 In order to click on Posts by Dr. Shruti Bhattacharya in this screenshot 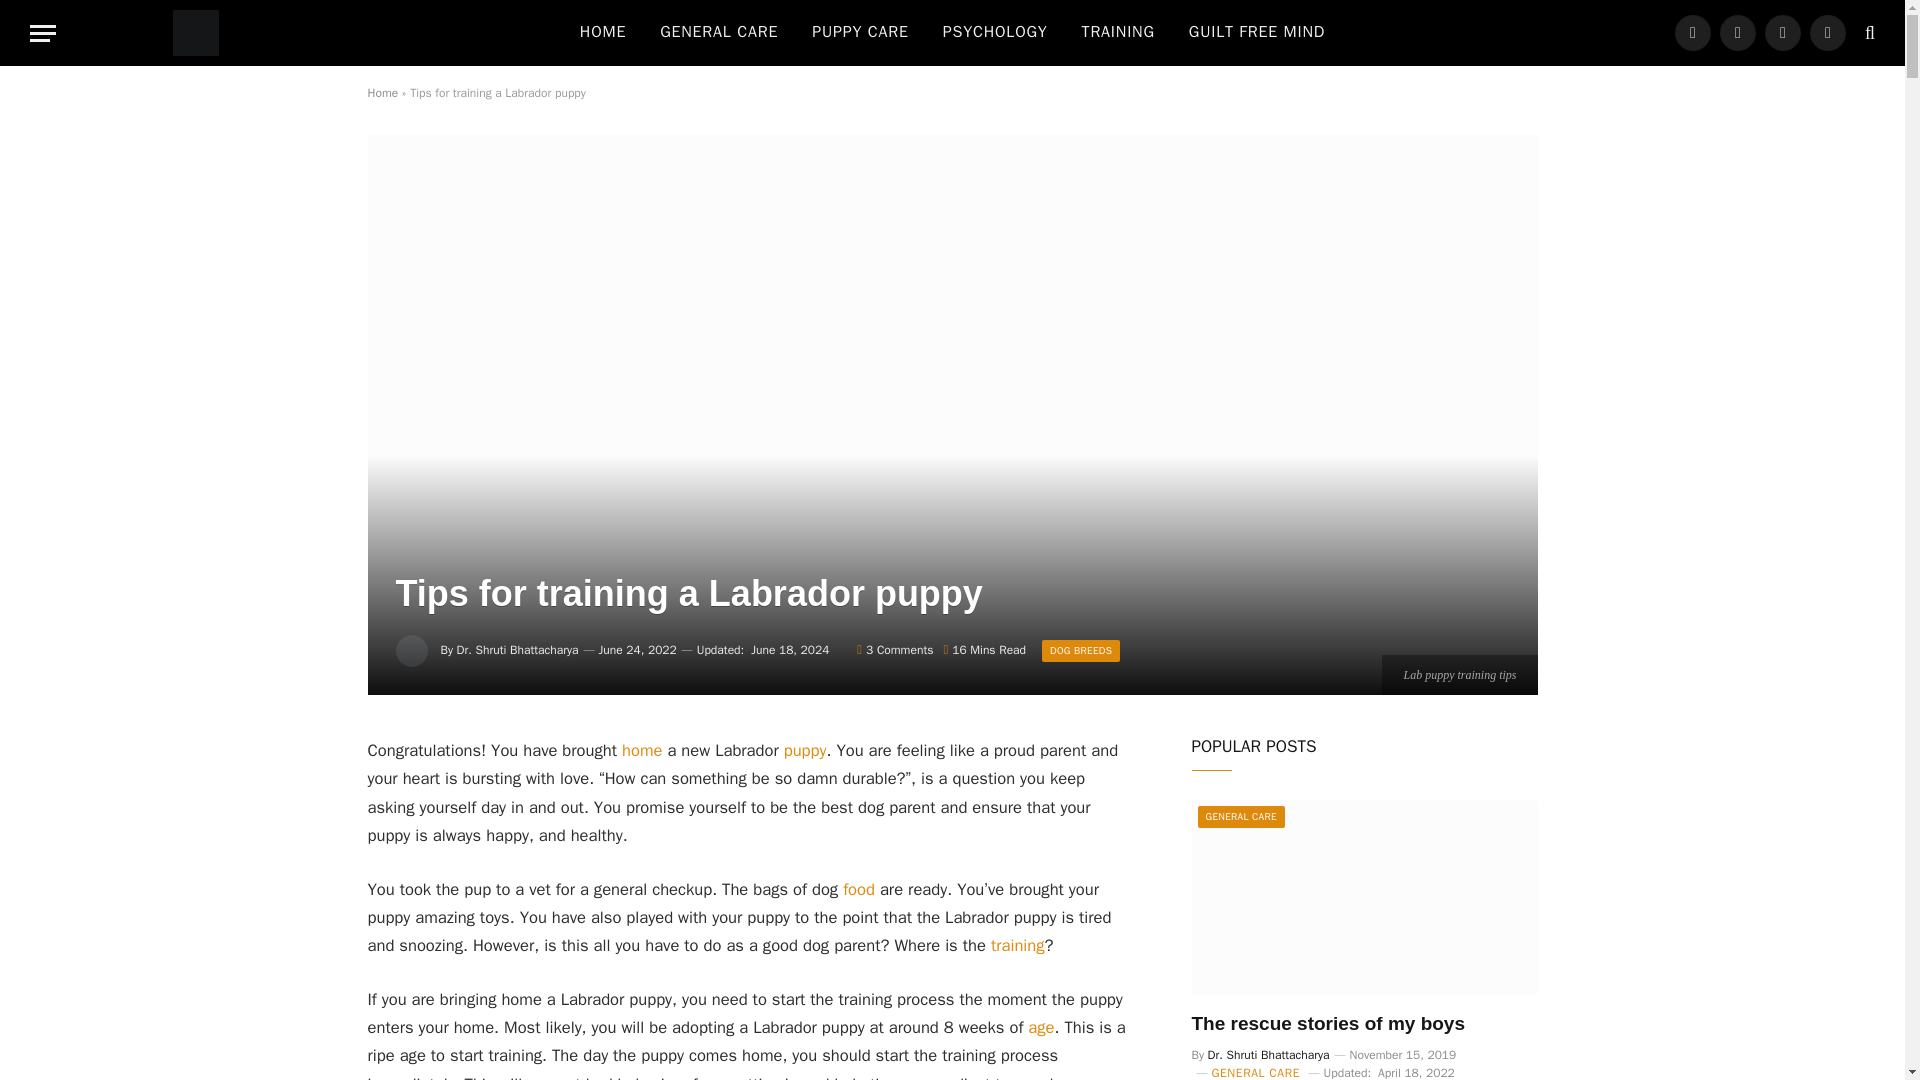, I will do `click(518, 649)`.